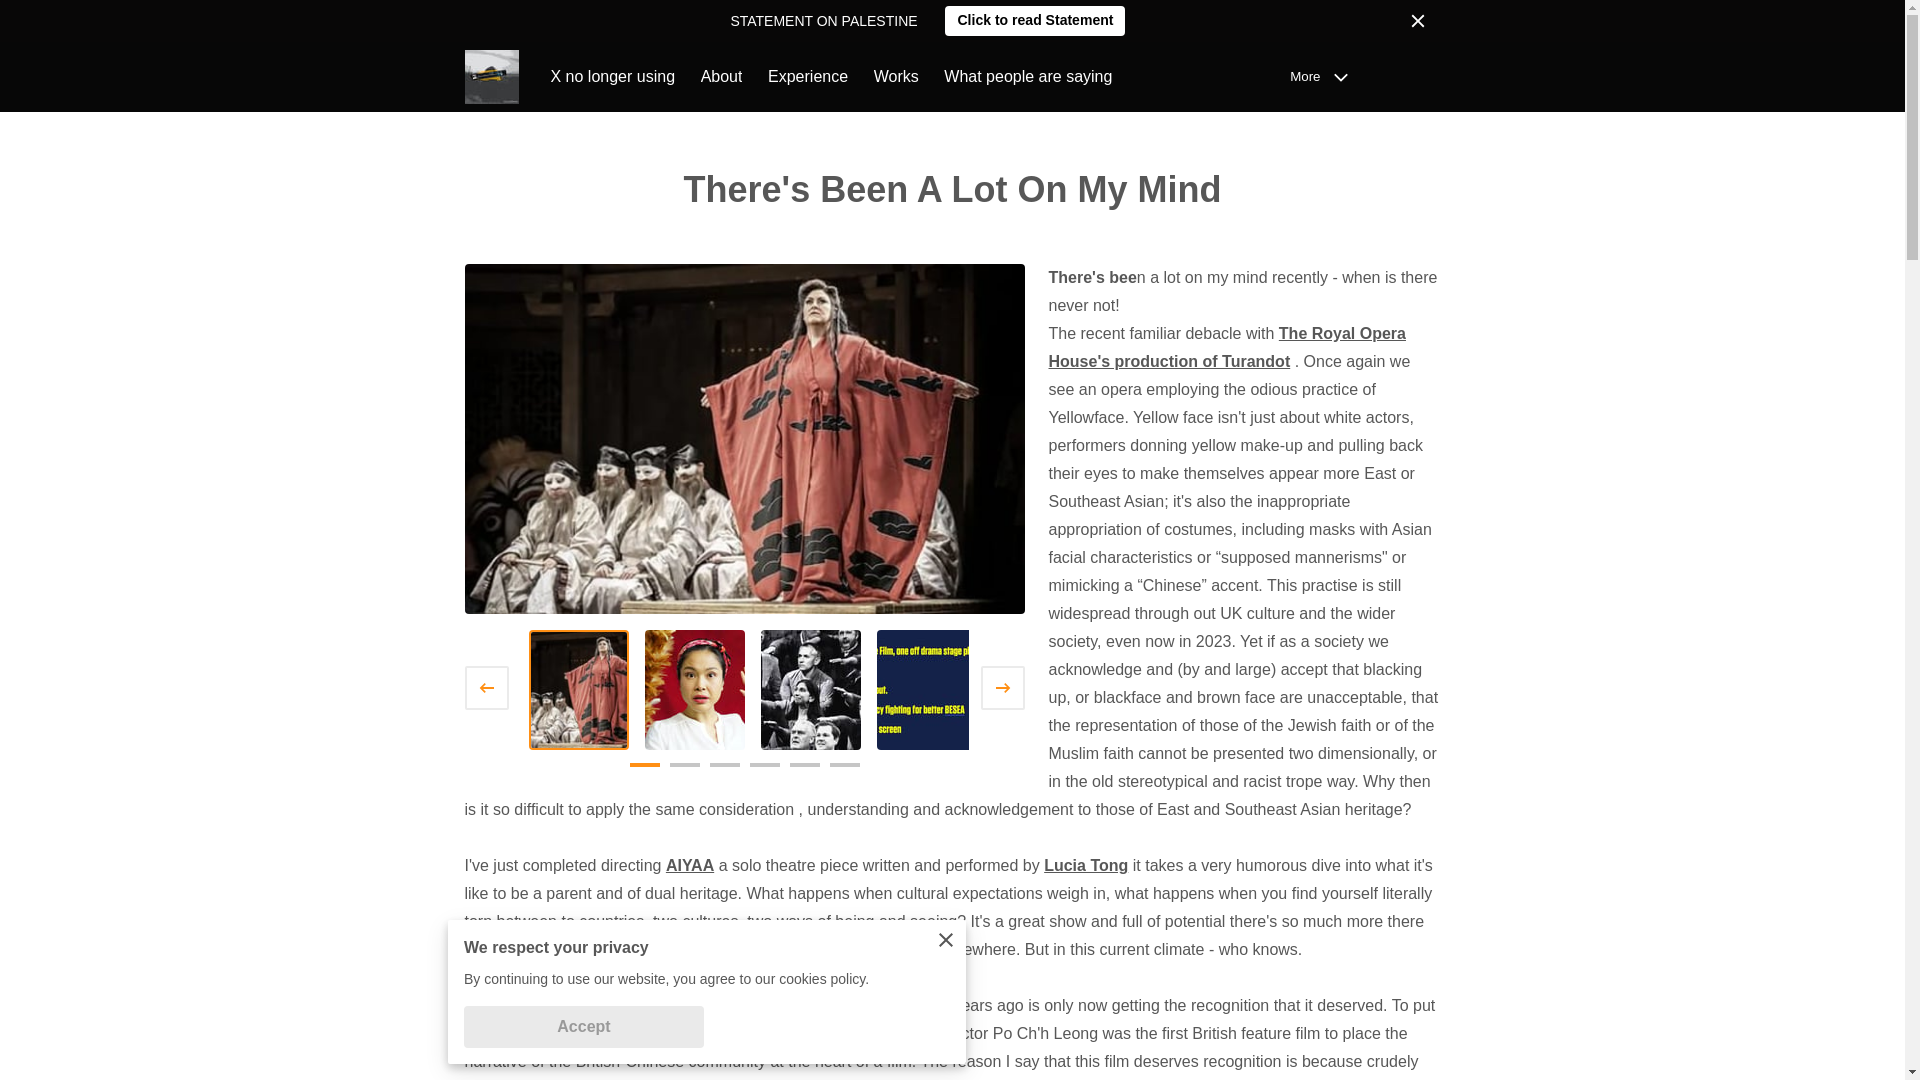 The height and width of the screenshot is (1080, 1920). I want to click on X no longer using, so click(612, 77).